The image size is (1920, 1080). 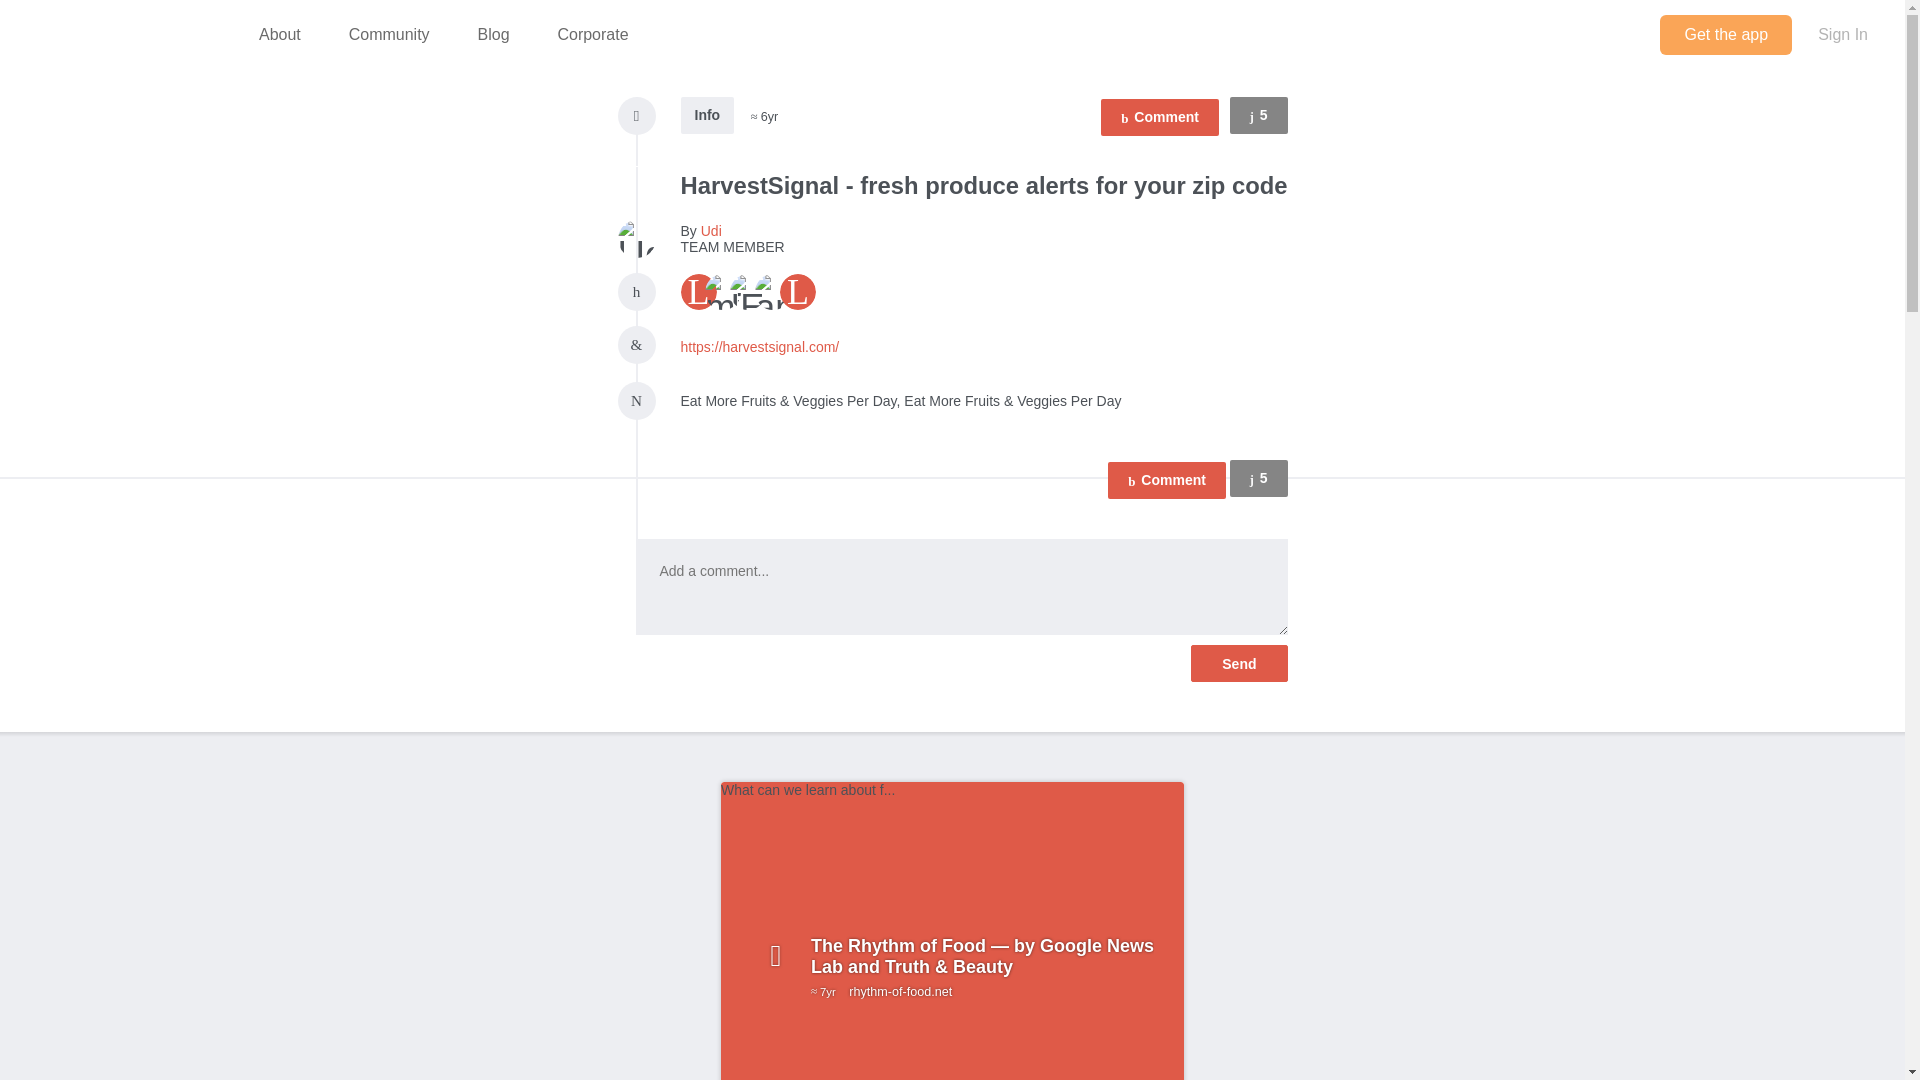 I want to click on Send, so click(x=1259, y=478).